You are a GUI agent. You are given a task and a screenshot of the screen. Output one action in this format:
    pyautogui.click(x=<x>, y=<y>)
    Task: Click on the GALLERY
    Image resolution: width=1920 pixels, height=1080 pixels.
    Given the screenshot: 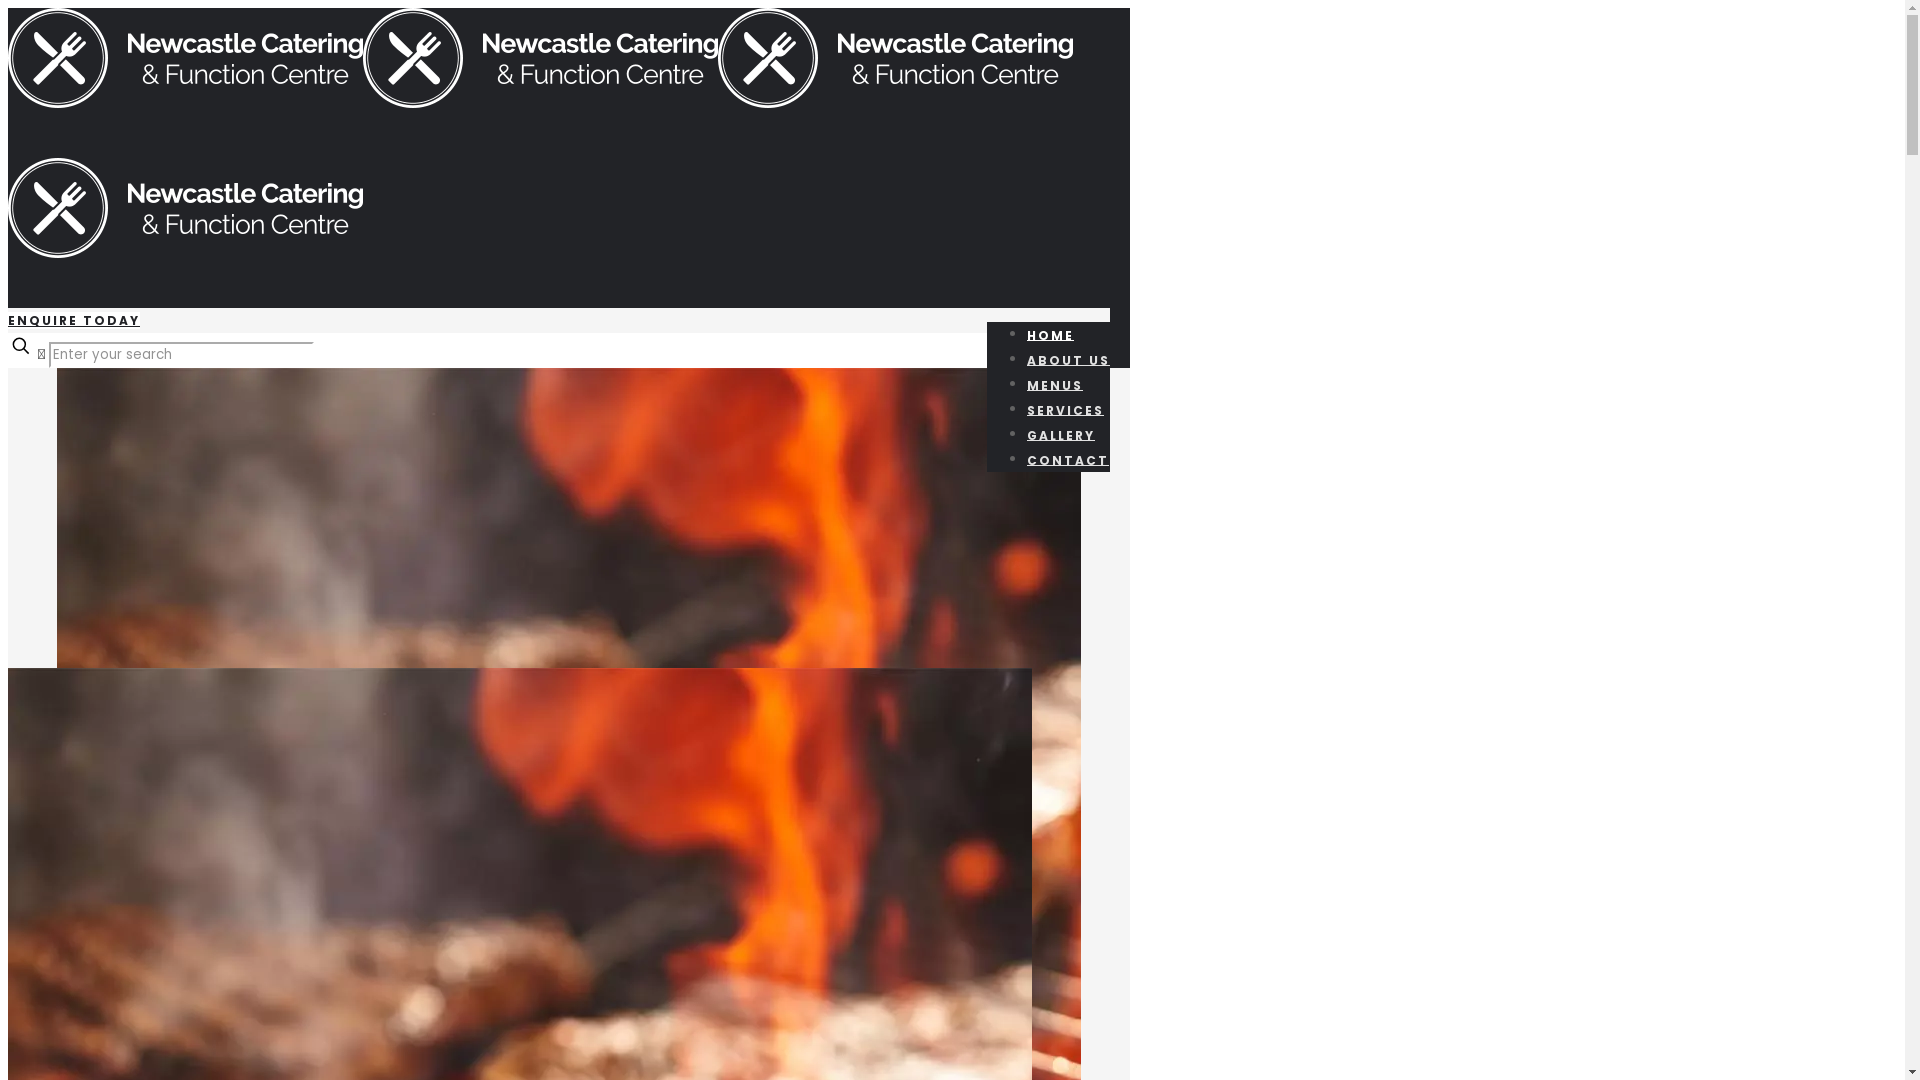 What is the action you would take?
    pyautogui.click(x=1061, y=435)
    